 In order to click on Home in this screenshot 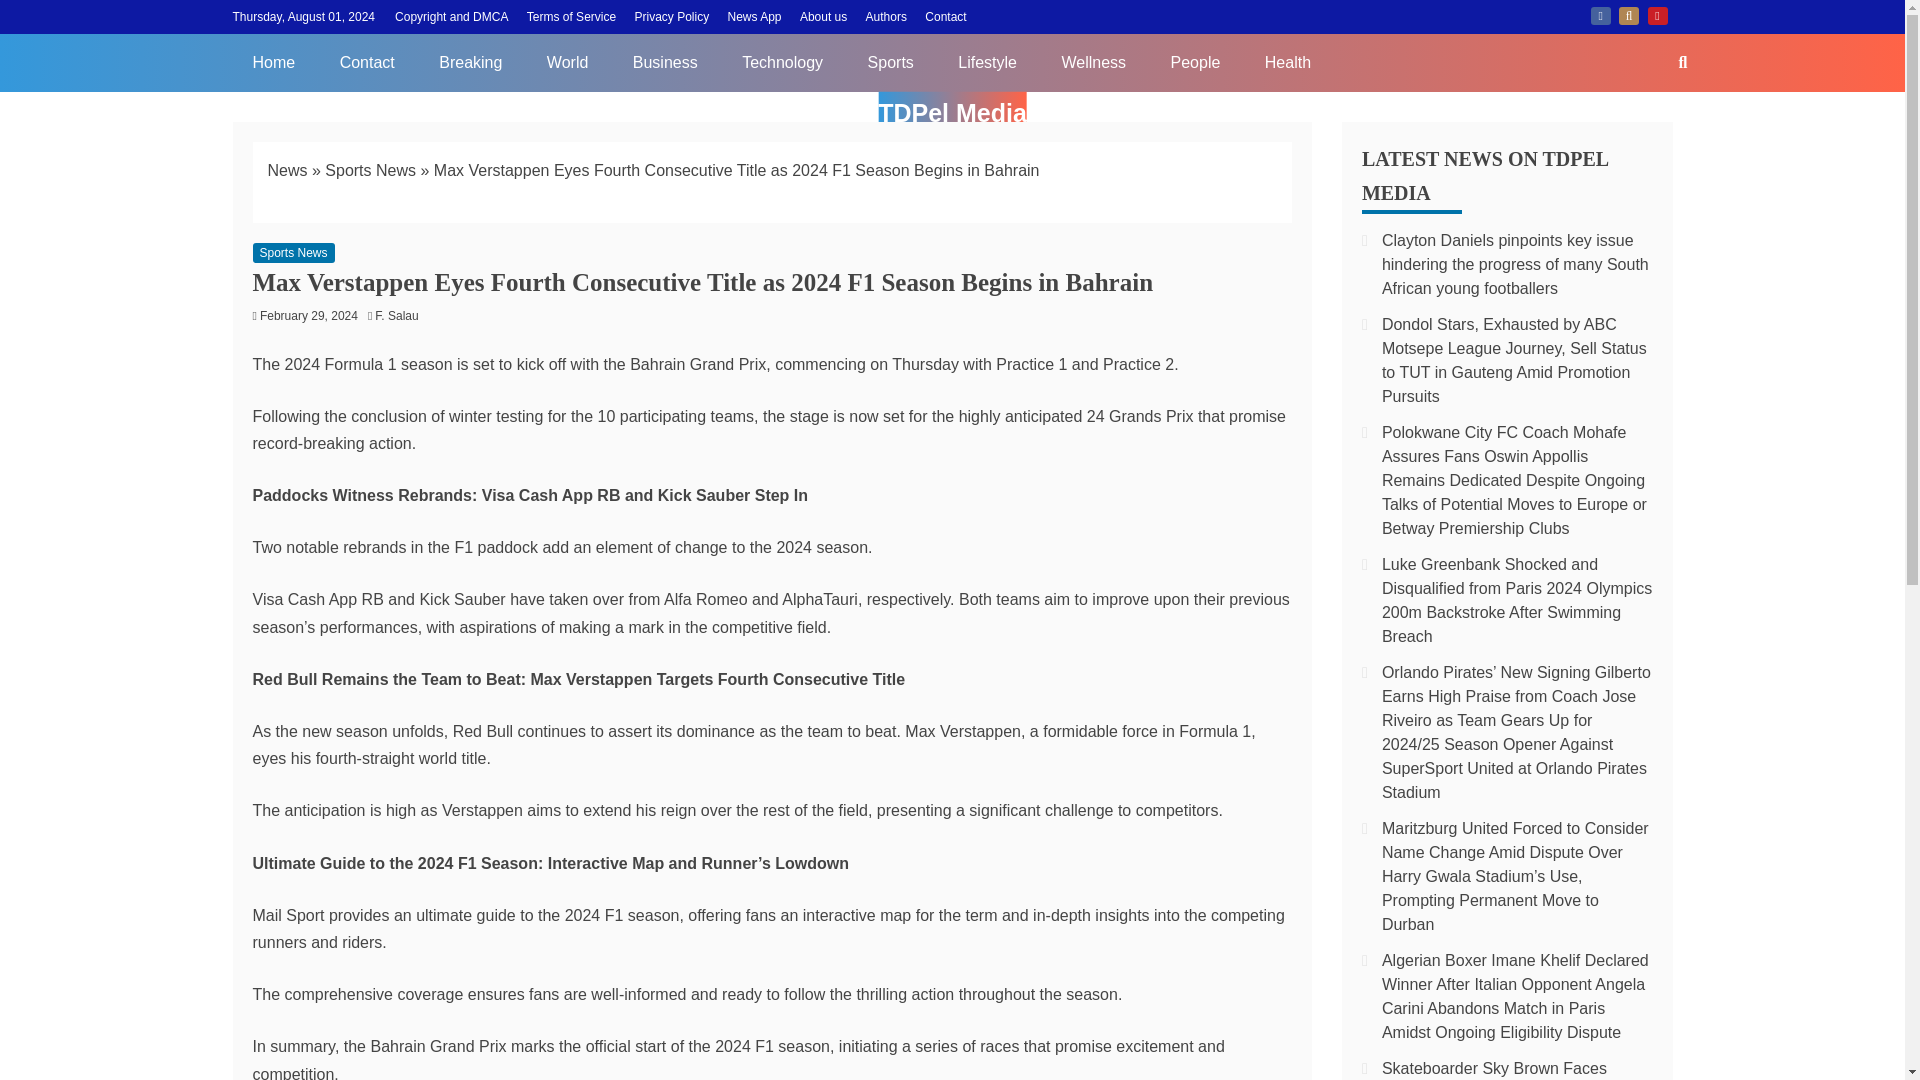, I will do `click(273, 62)`.